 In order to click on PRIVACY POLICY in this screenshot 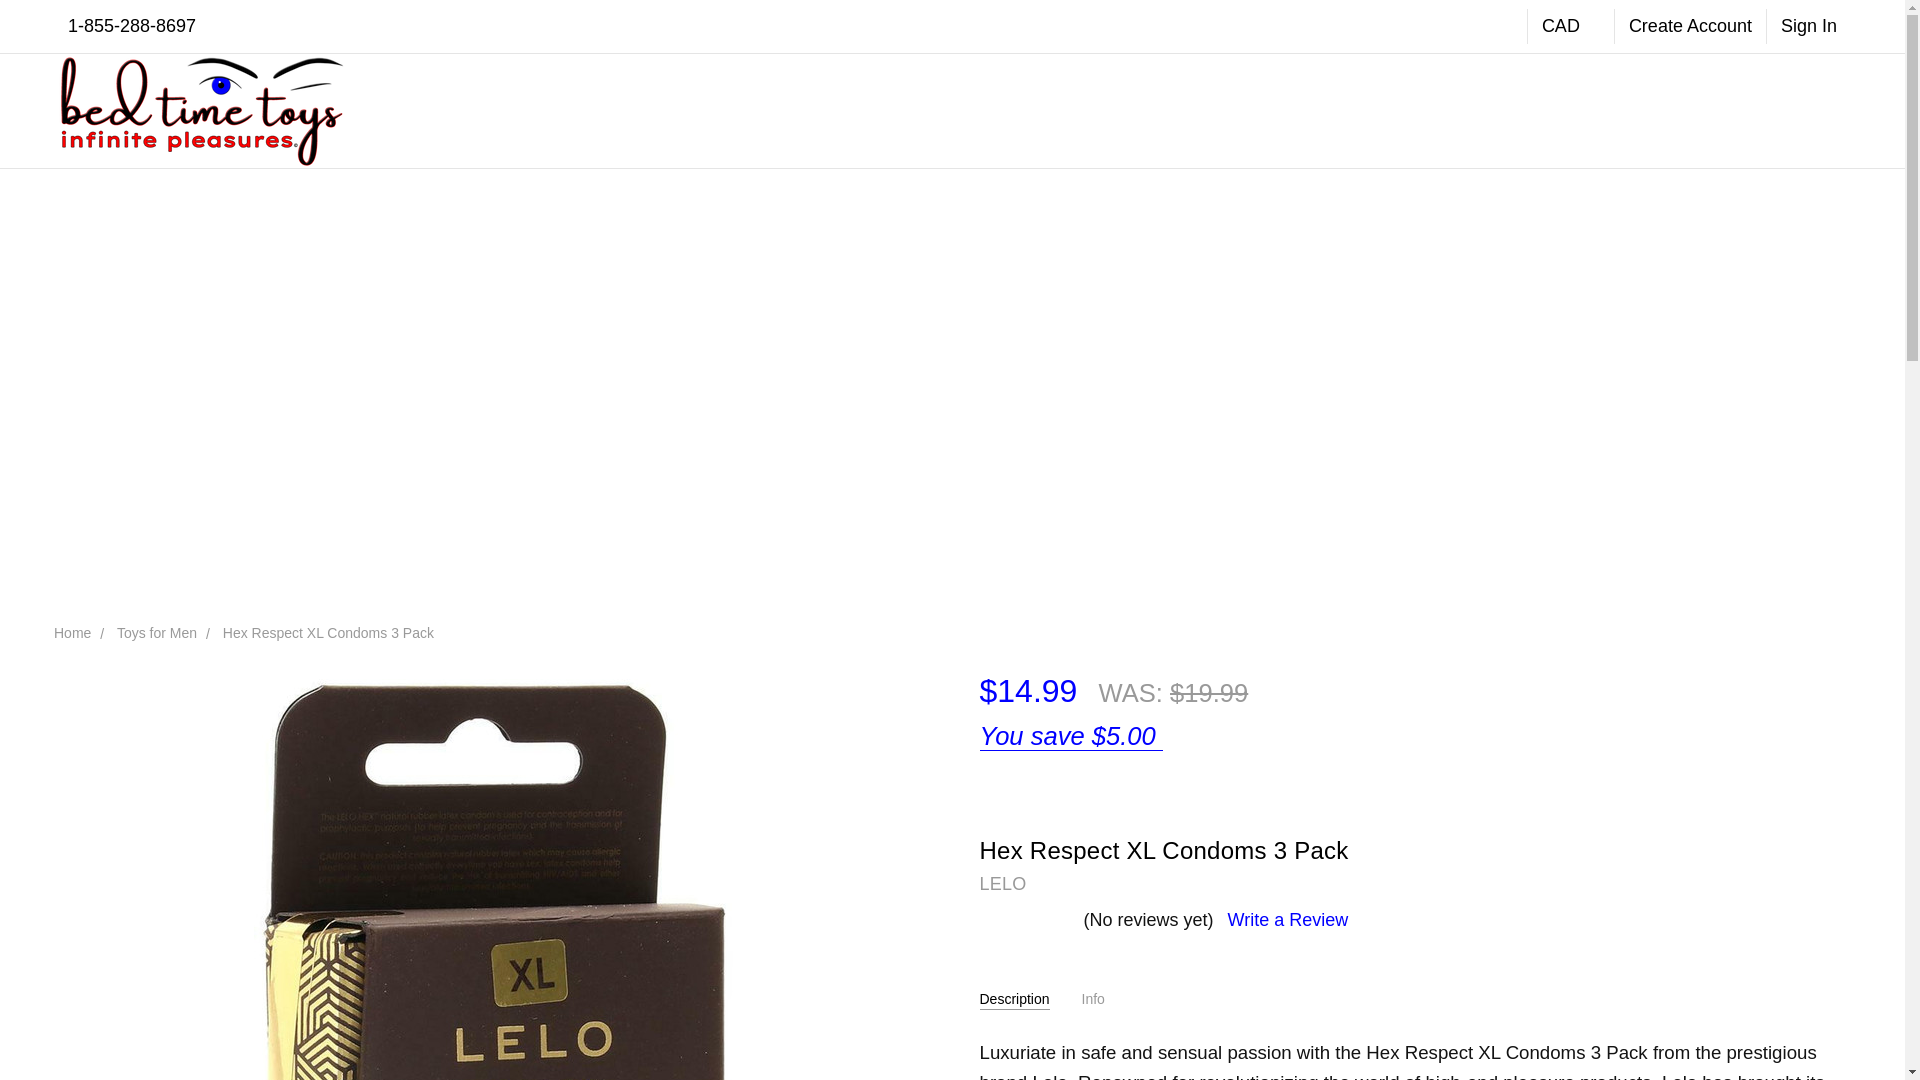, I will do `click(1124, 110)`.